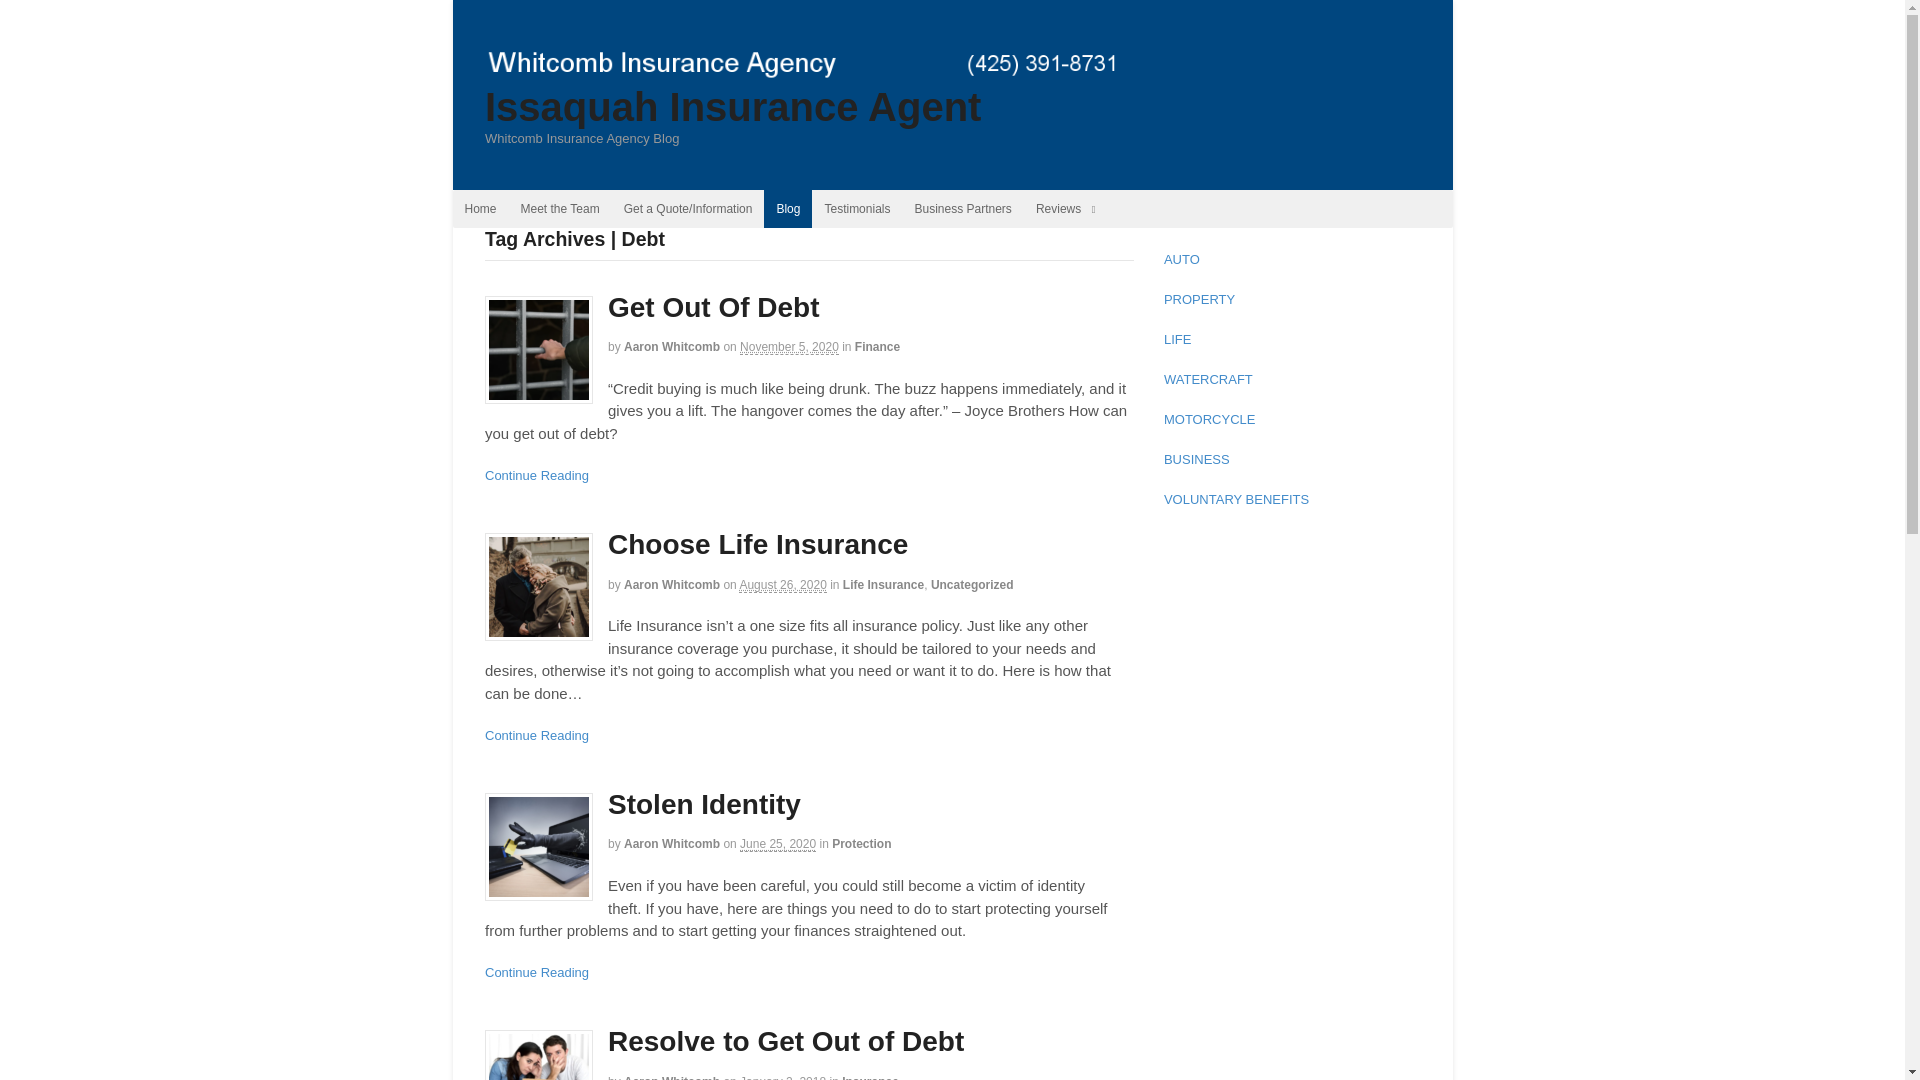 Image resolution: width=1920 pixels, height=1080 pixels. I want to click on WATERCRAFT, so click(1208, 389).